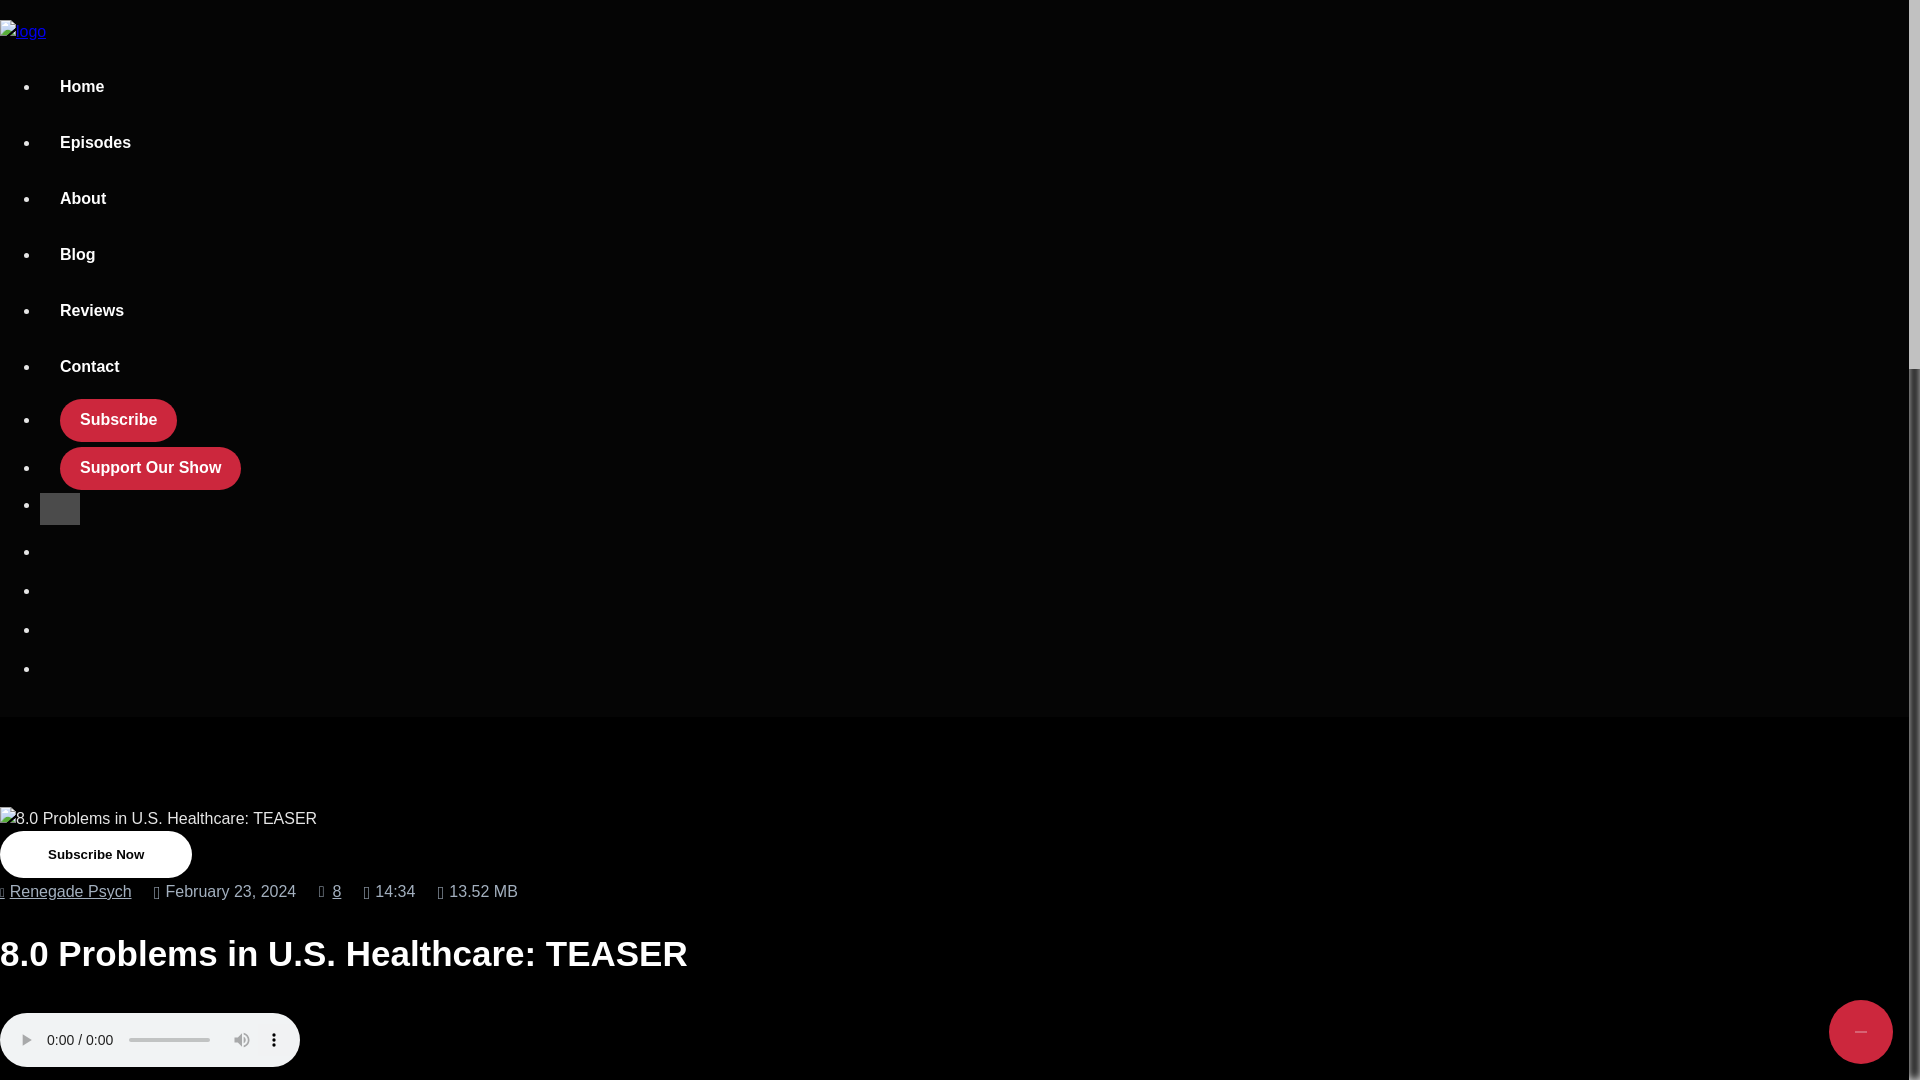  What do you see at coordinates (66, 892) in the screenshot?
I see `Renegade Psych` at bounding box center [66, 892].